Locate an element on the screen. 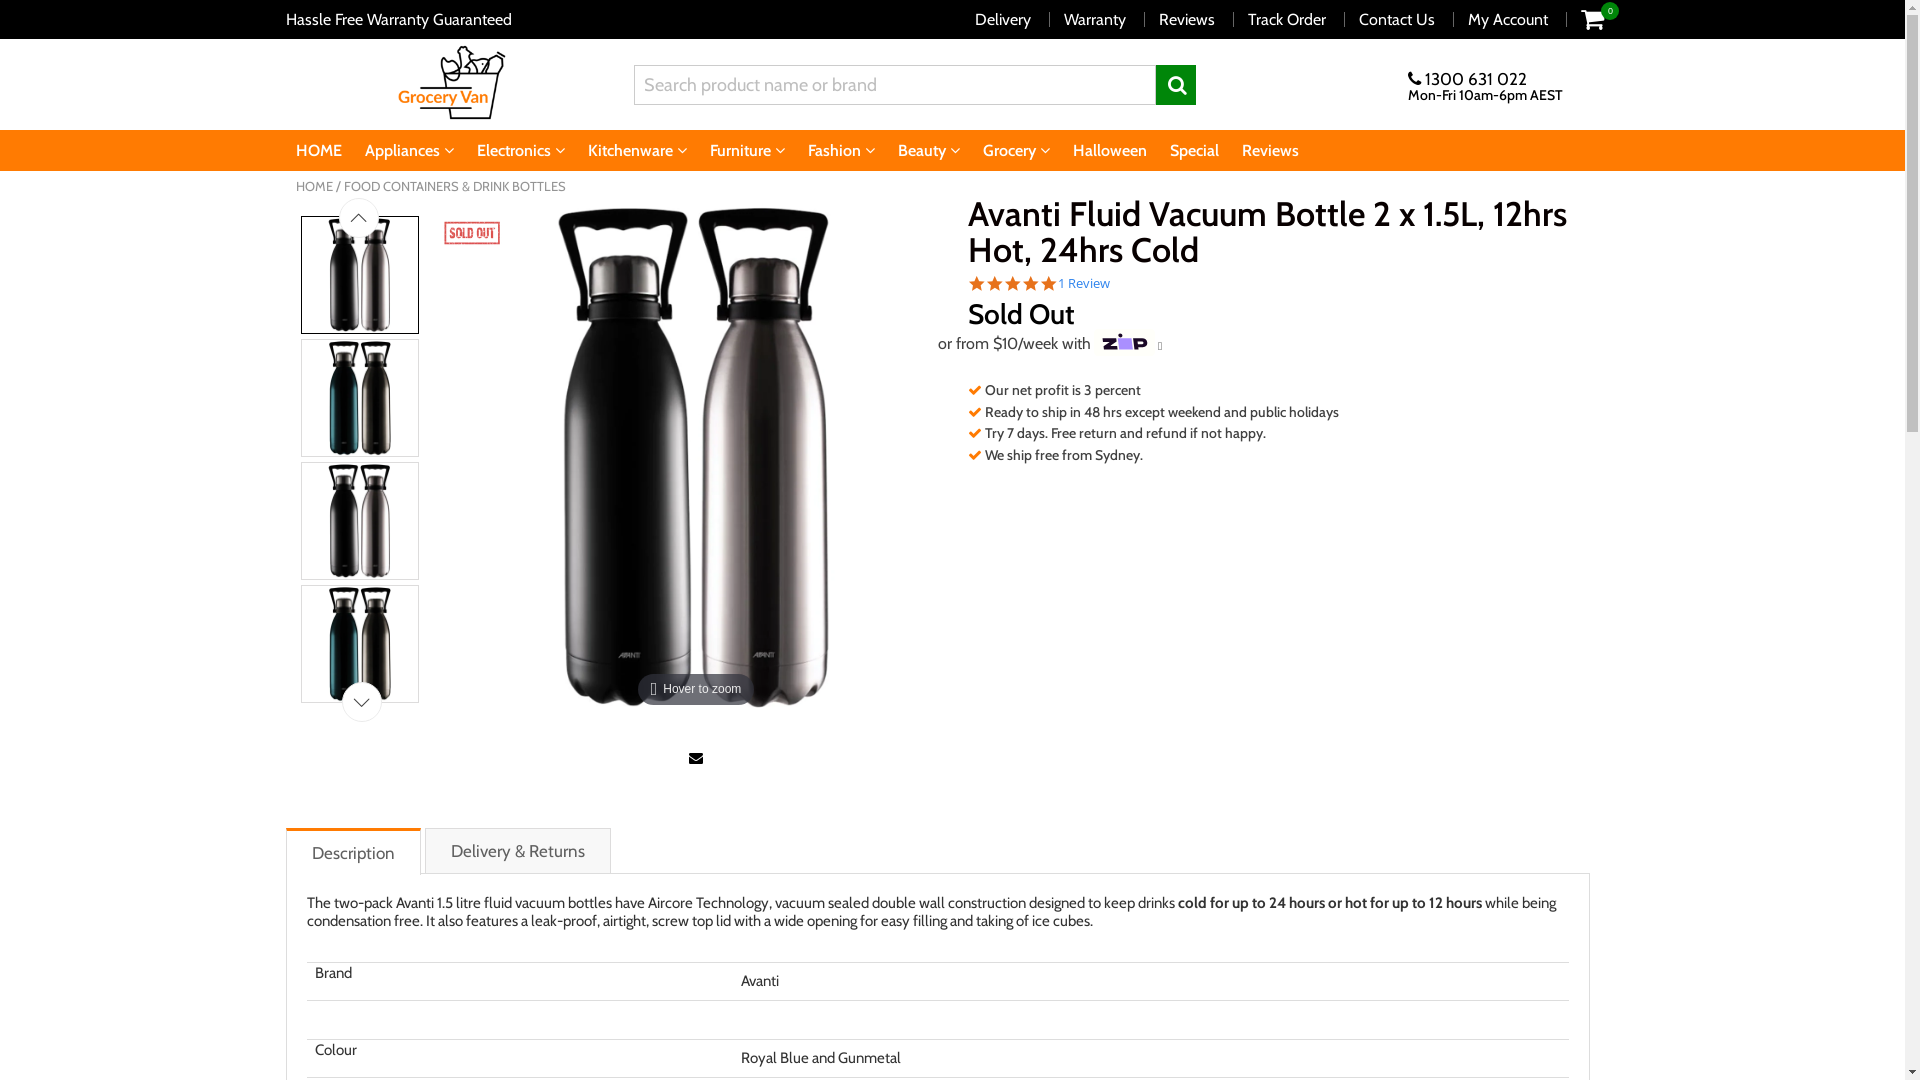  Grocery is located at coordinates (1016, 150).